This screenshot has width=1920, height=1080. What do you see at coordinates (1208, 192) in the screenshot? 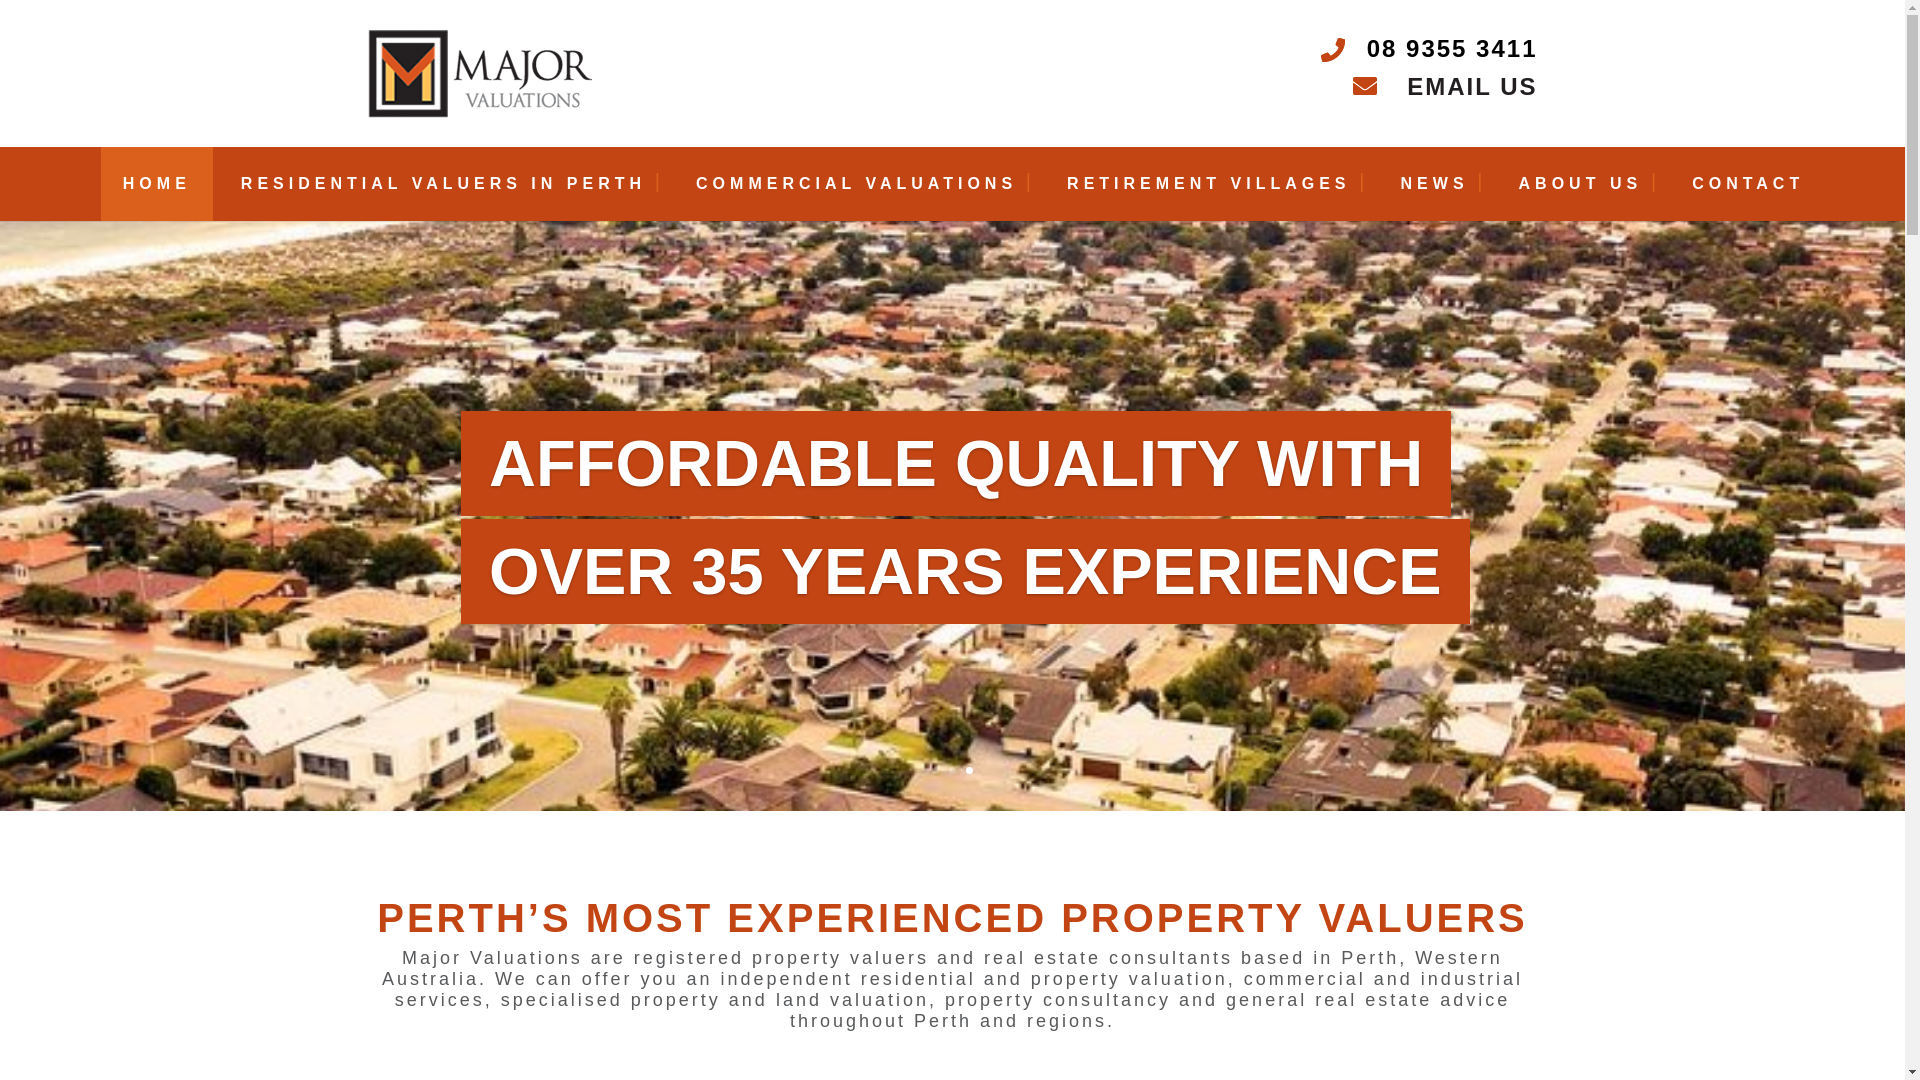
I see `RETIREMENT VILLAGES` at bounding box center [1208, 192].